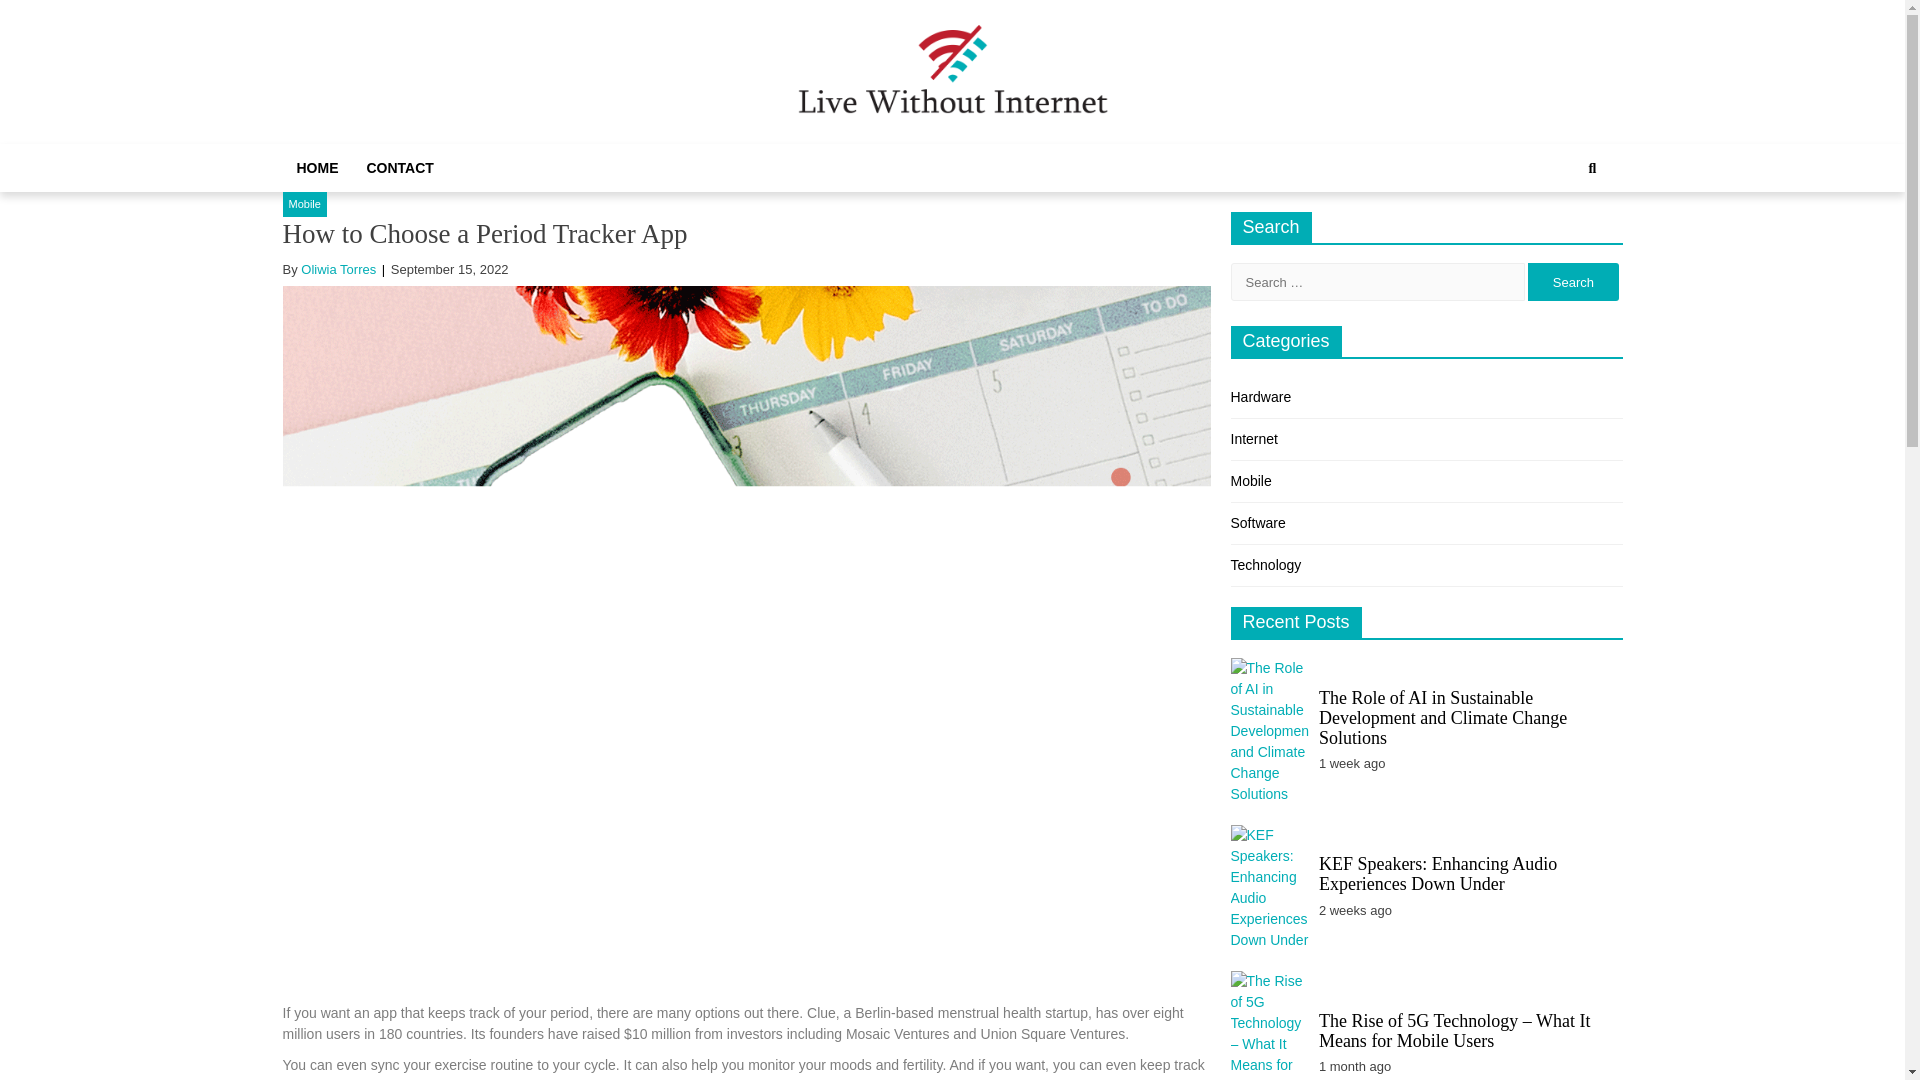  Describe the element at coordinates (1253, 438) in the screenshot. I see `Internet` at that location.